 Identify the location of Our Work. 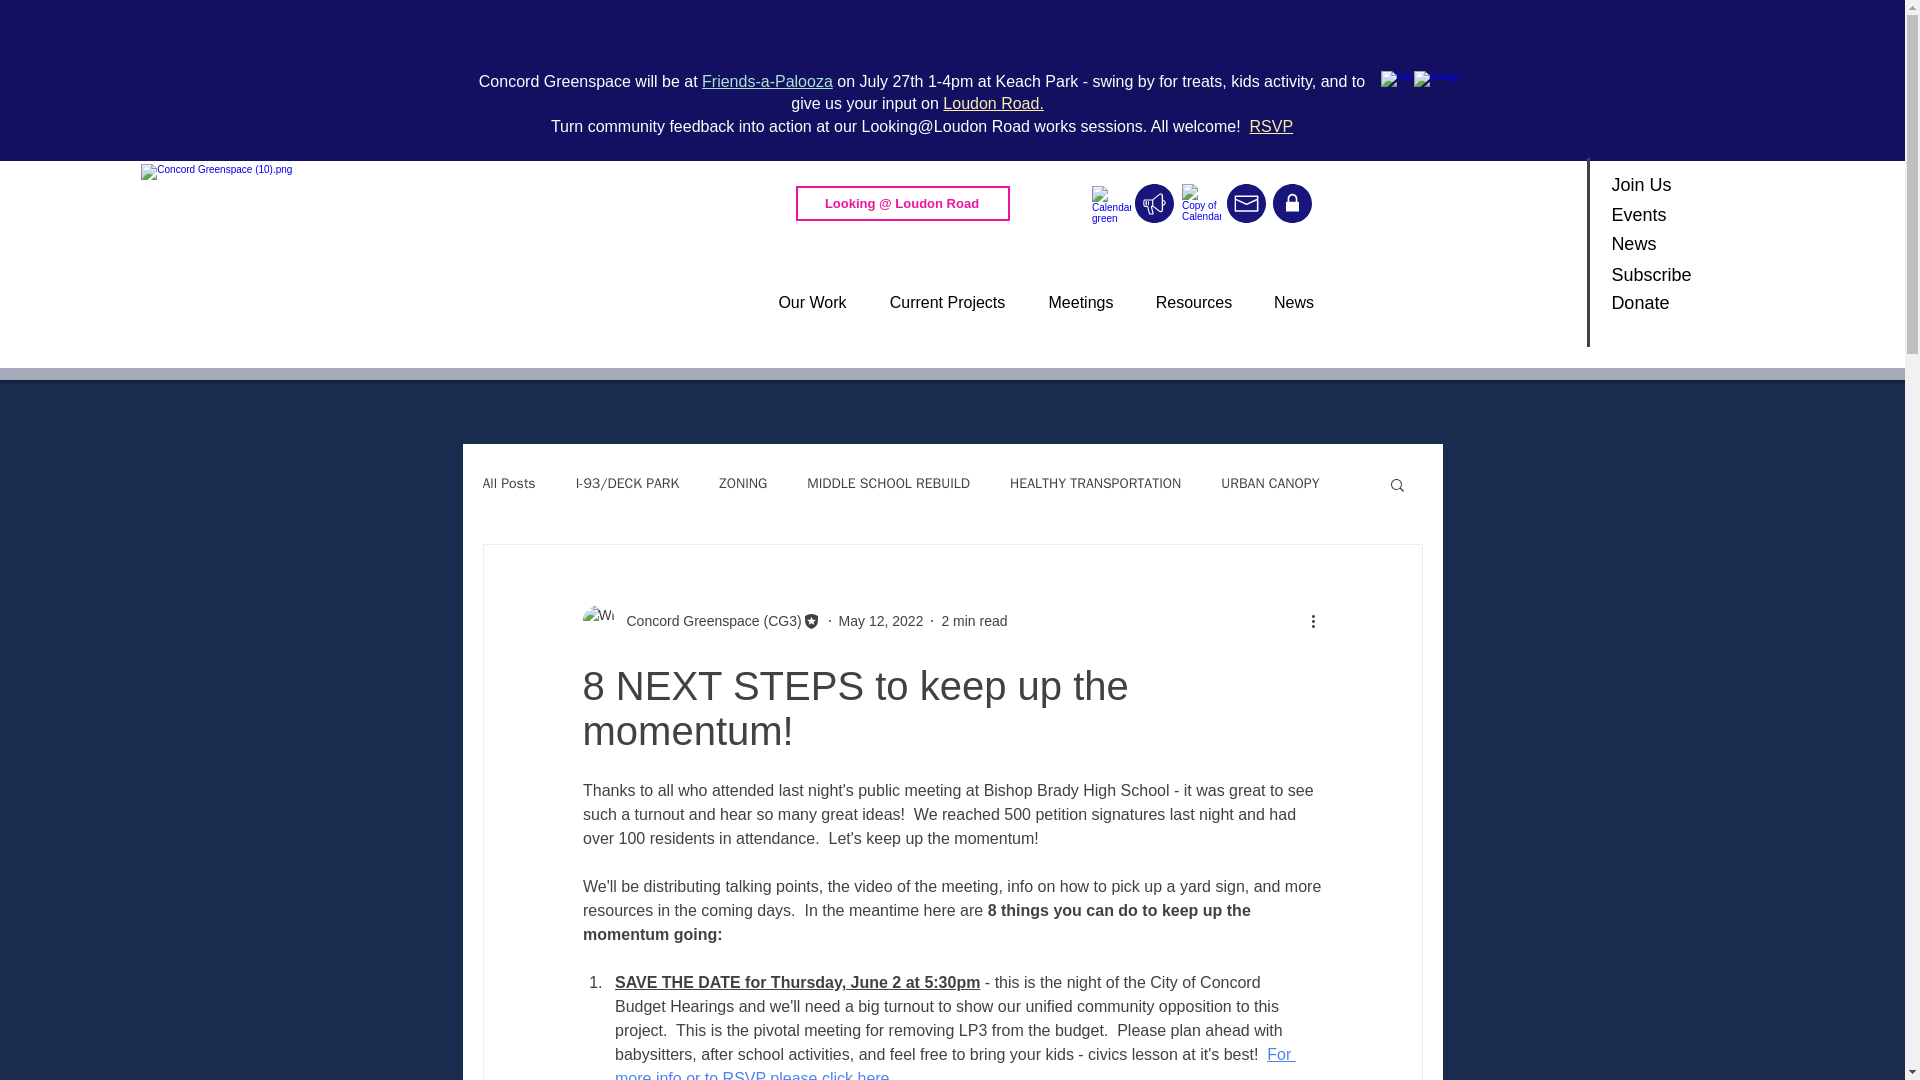
(812, 302).